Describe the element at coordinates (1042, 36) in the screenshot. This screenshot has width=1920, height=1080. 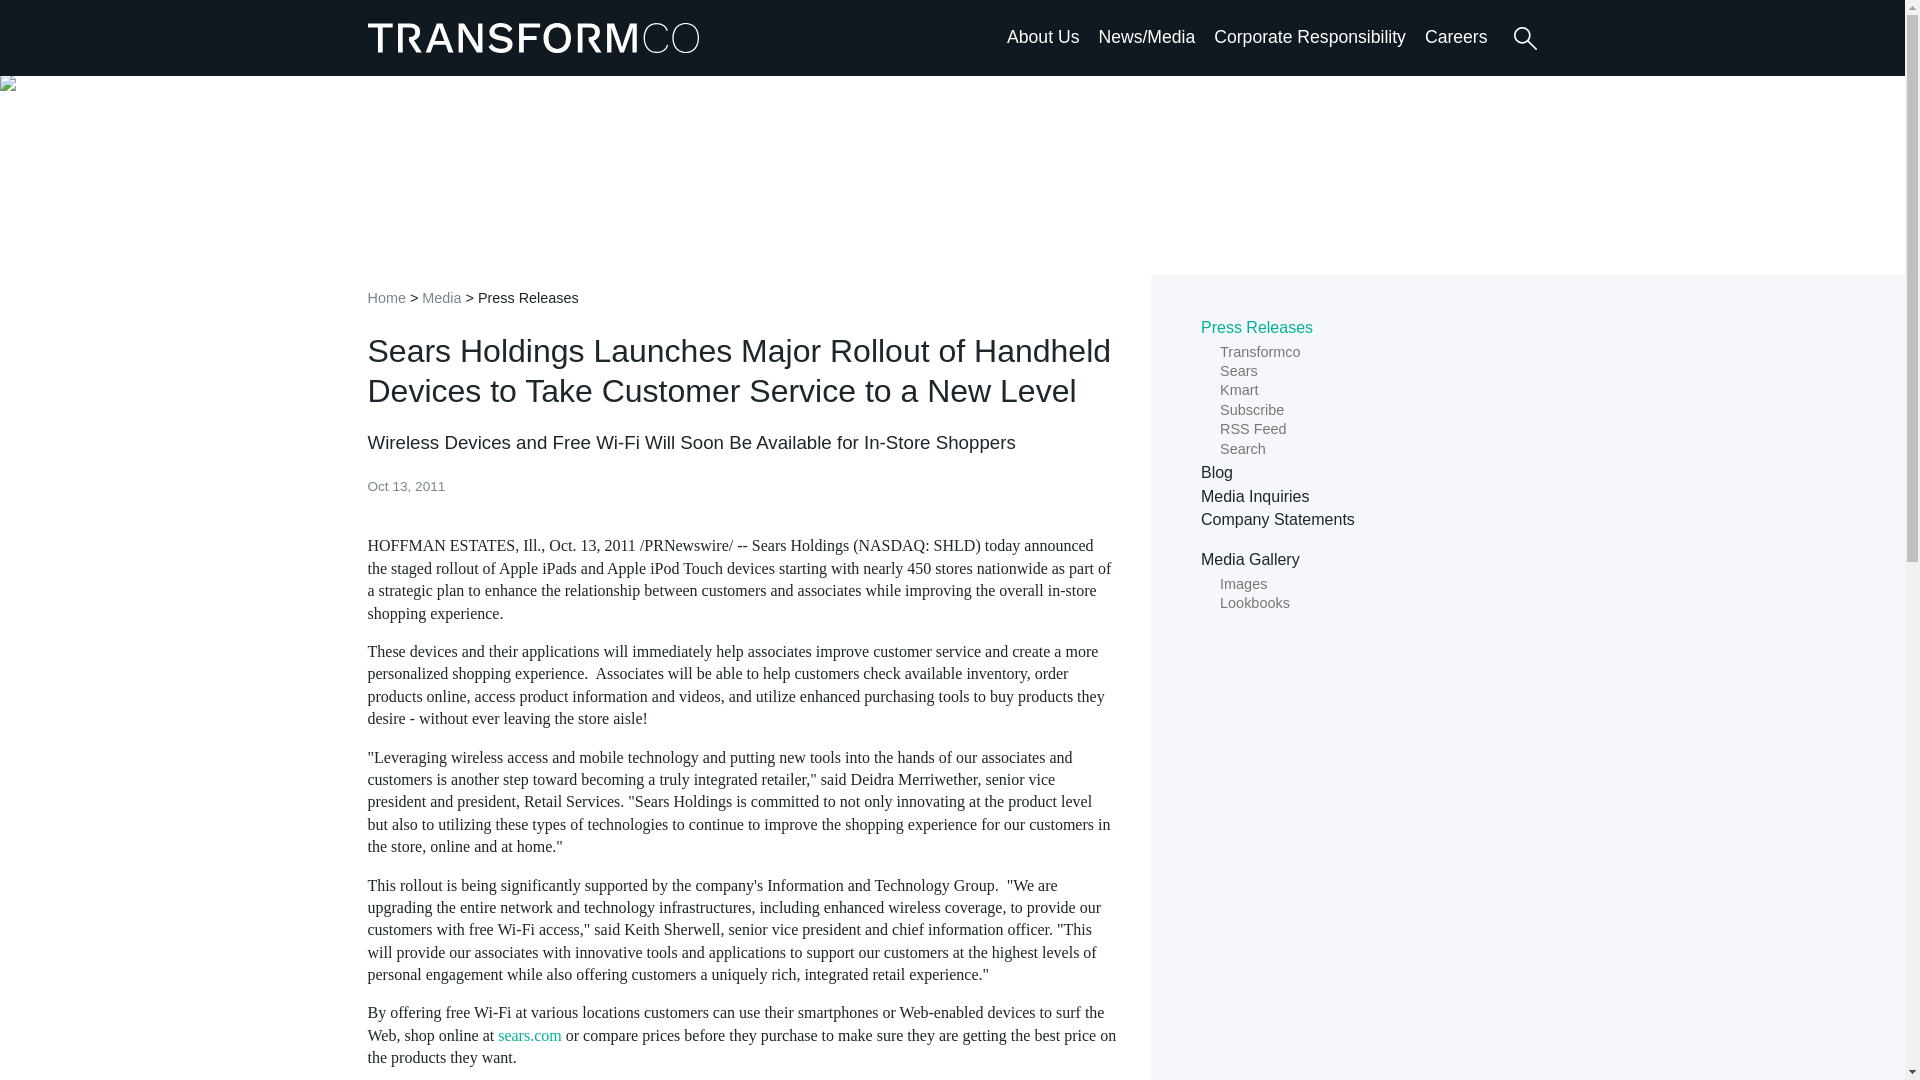
I see `About Us` at that location.